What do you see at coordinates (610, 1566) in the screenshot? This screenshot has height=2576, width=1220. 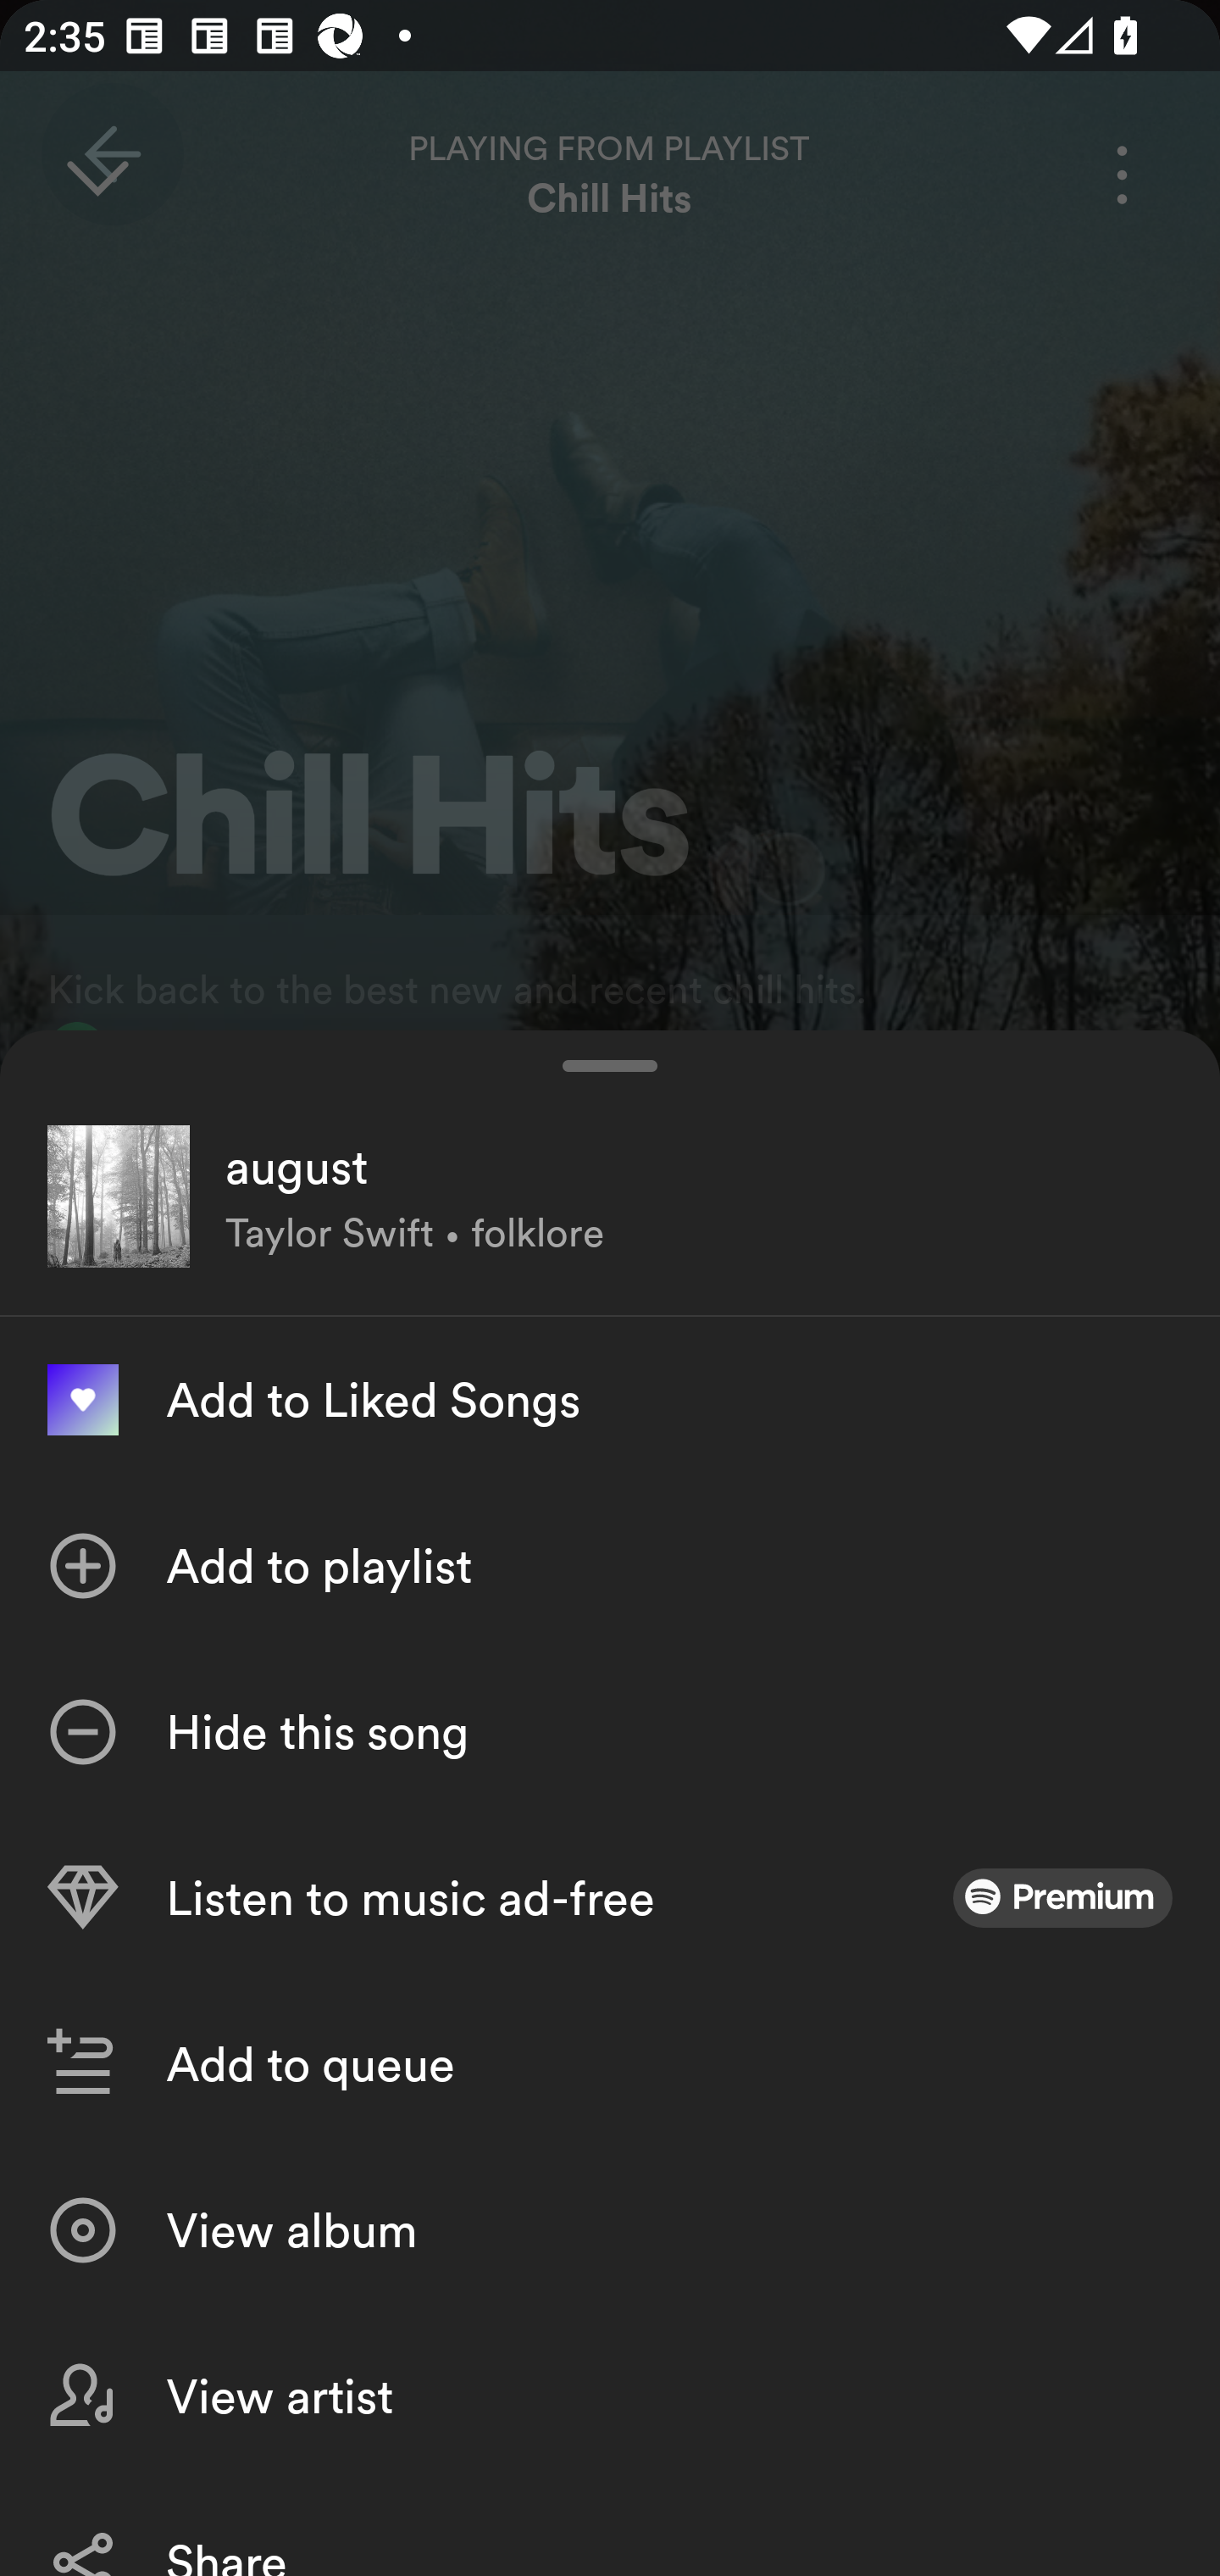 I see `Add to playlist` at bounding box center [610, 1566].